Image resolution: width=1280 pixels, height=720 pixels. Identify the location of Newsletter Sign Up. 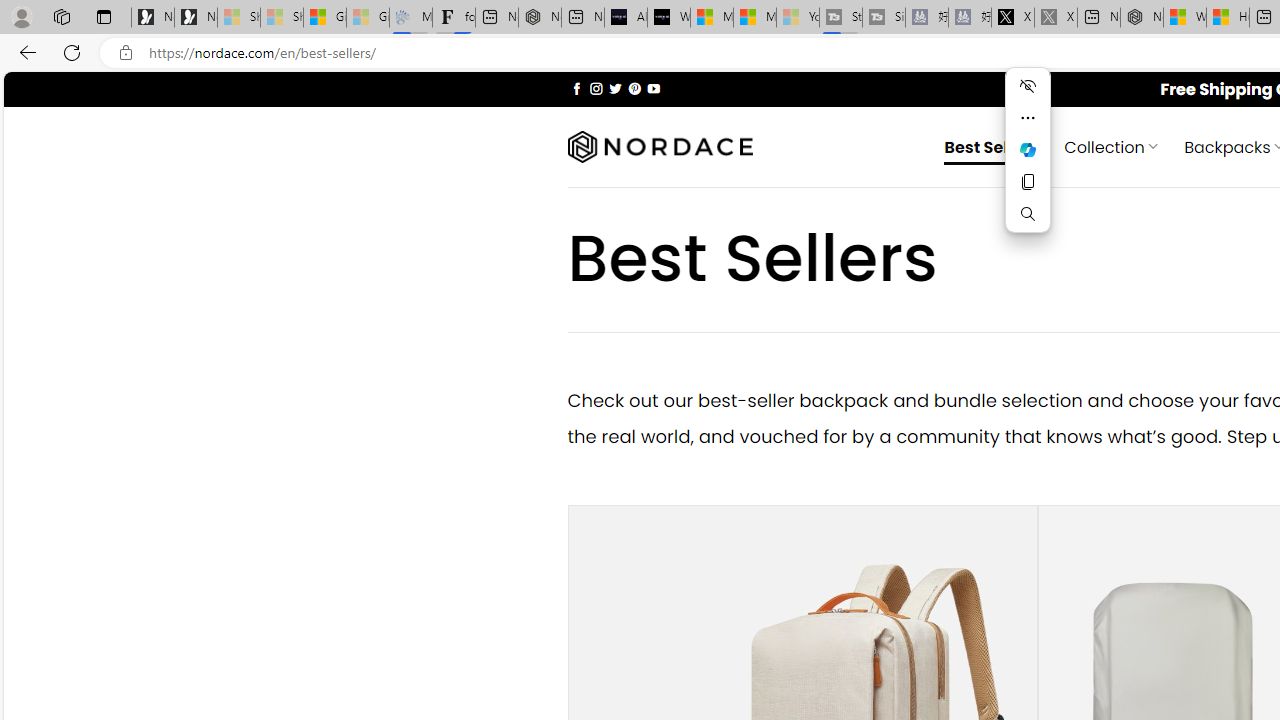
(196, 18).